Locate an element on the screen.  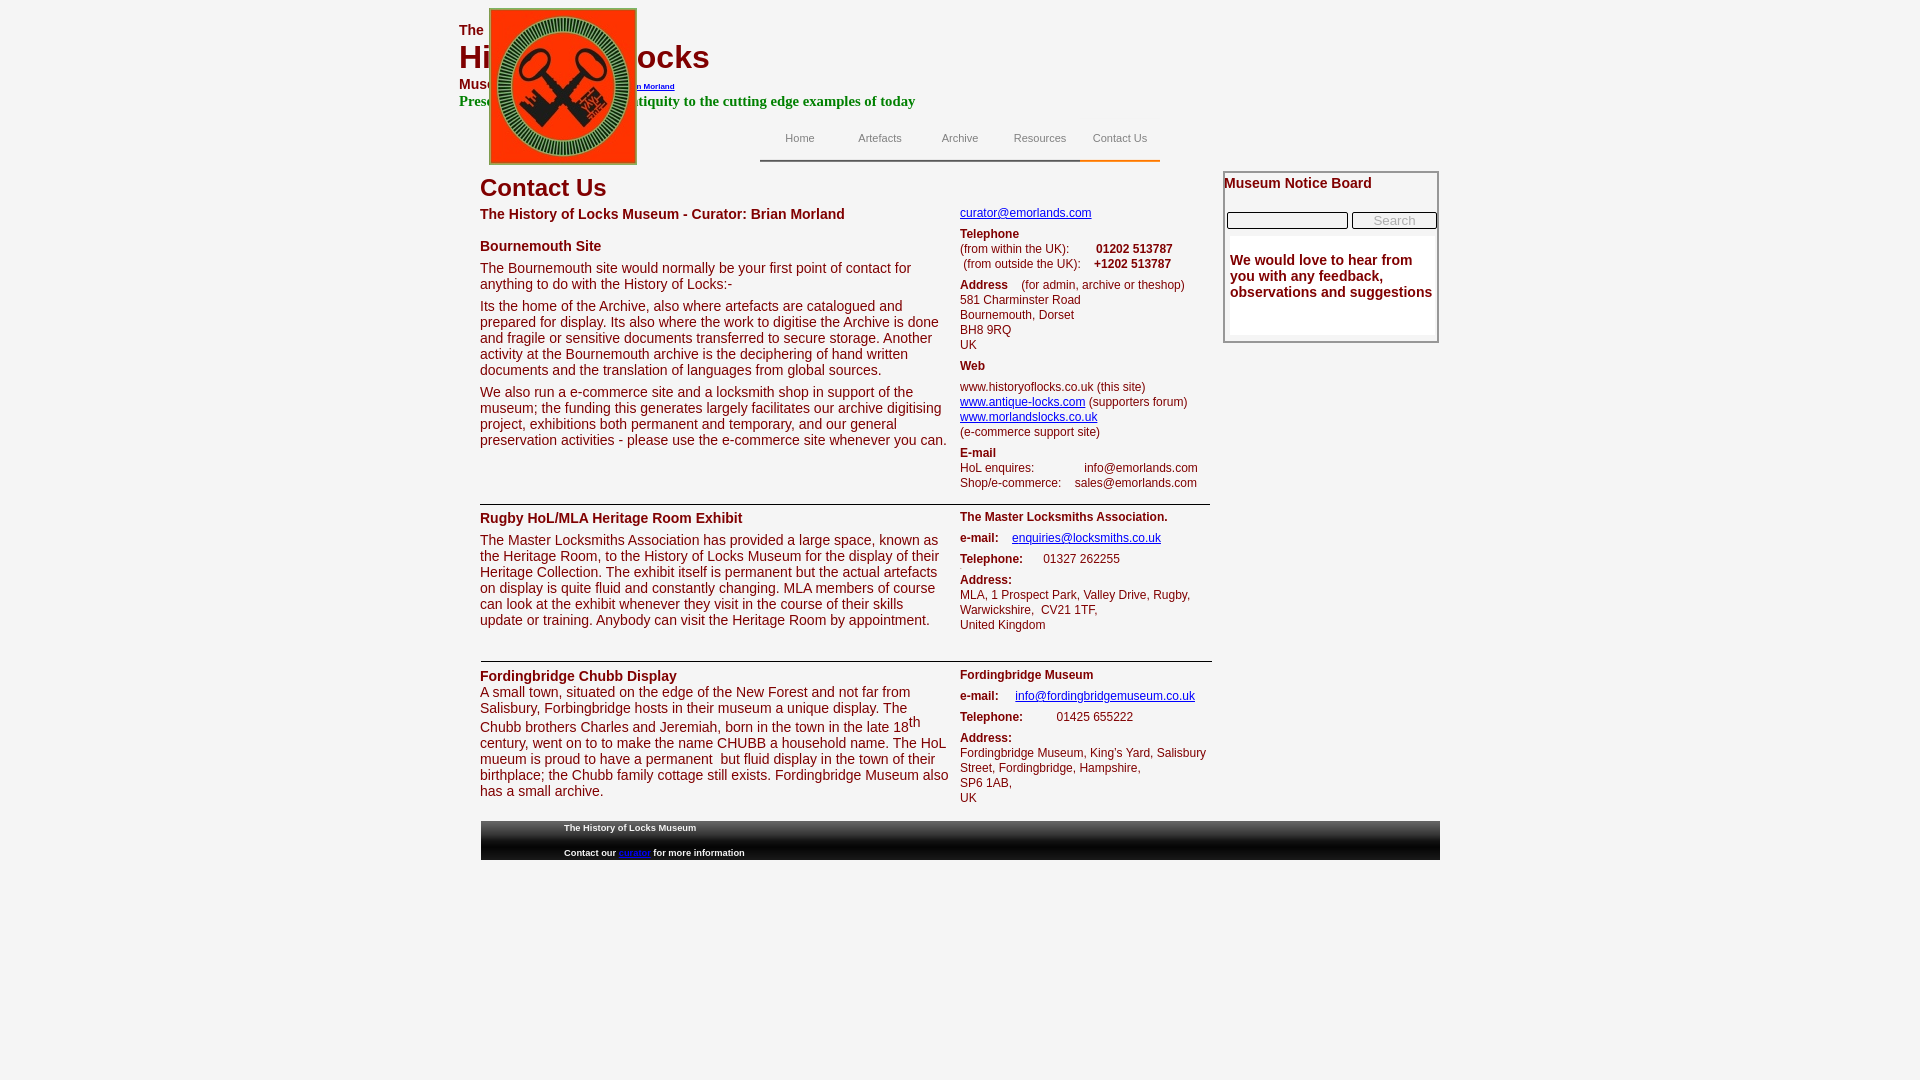
www.antique-locks.com is located at coordinates (1022, 402).